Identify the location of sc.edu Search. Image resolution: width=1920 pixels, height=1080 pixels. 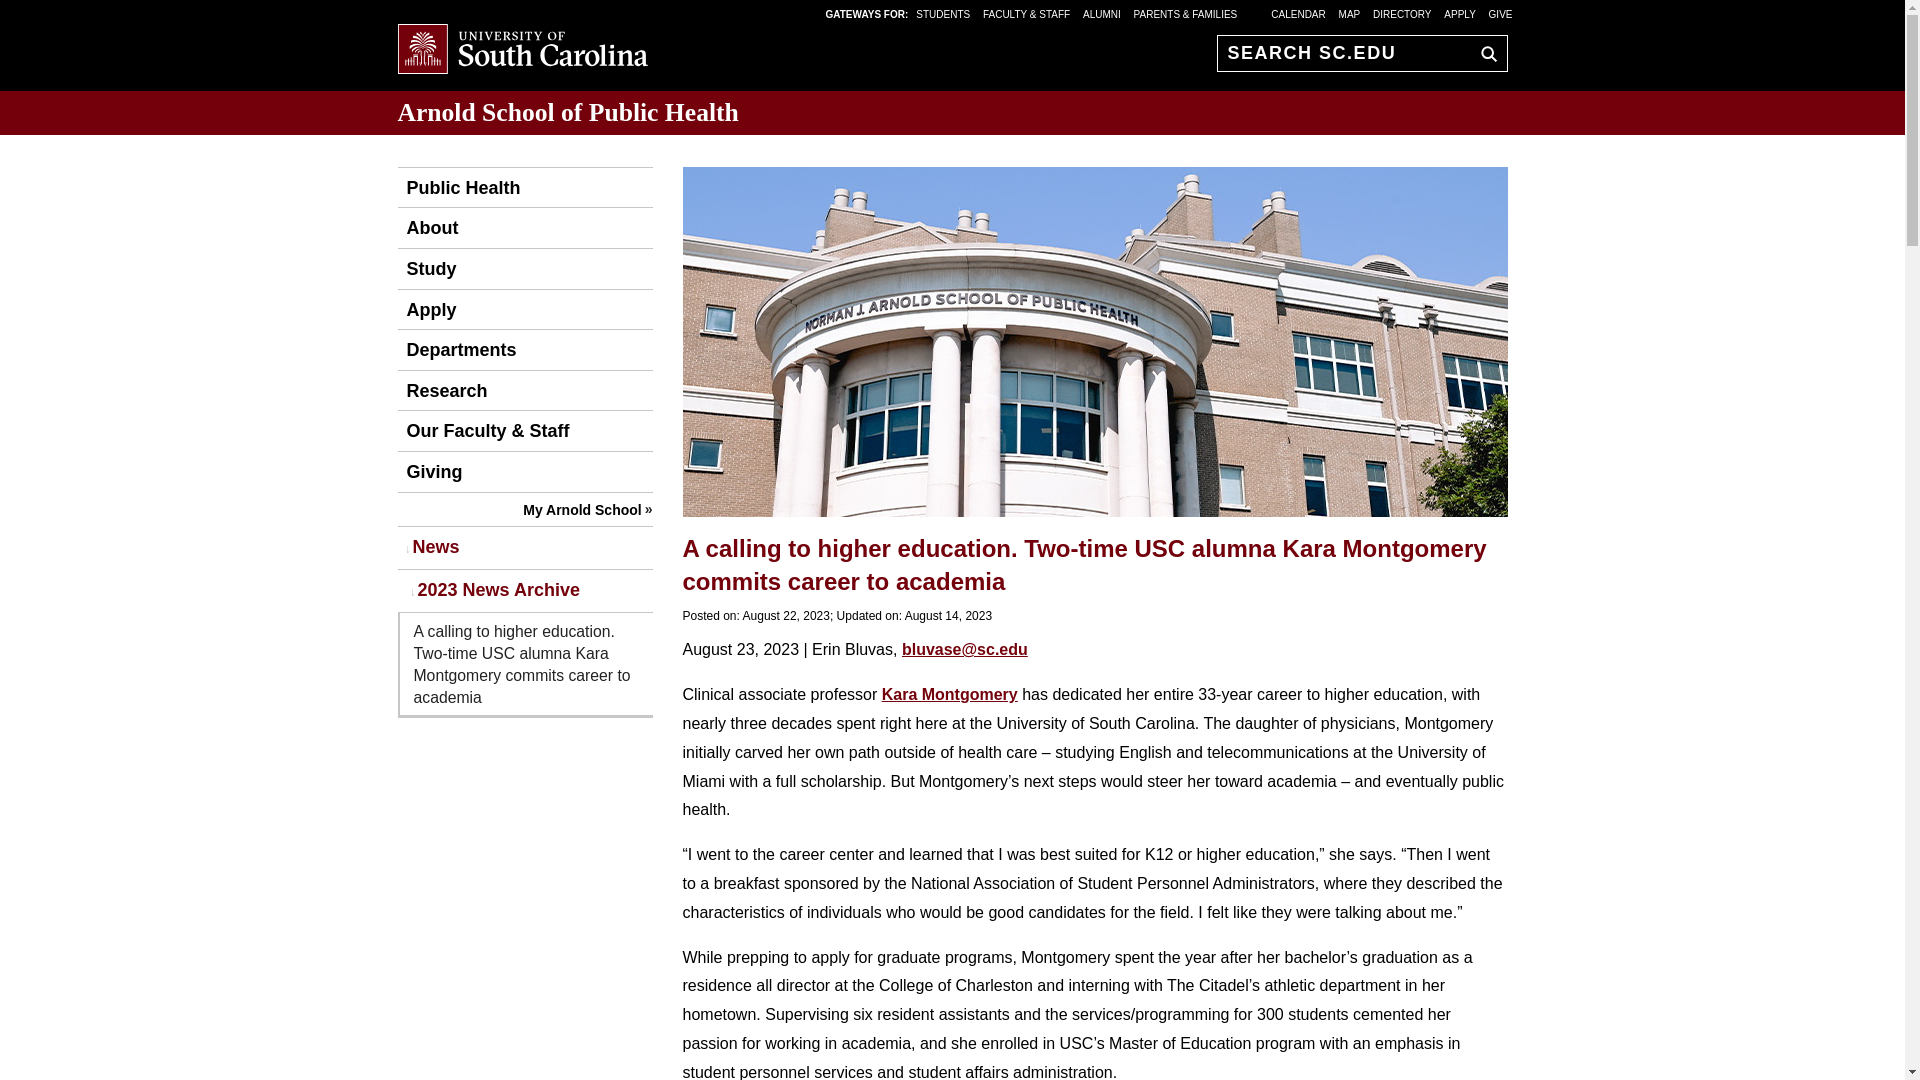
(1484, 53).